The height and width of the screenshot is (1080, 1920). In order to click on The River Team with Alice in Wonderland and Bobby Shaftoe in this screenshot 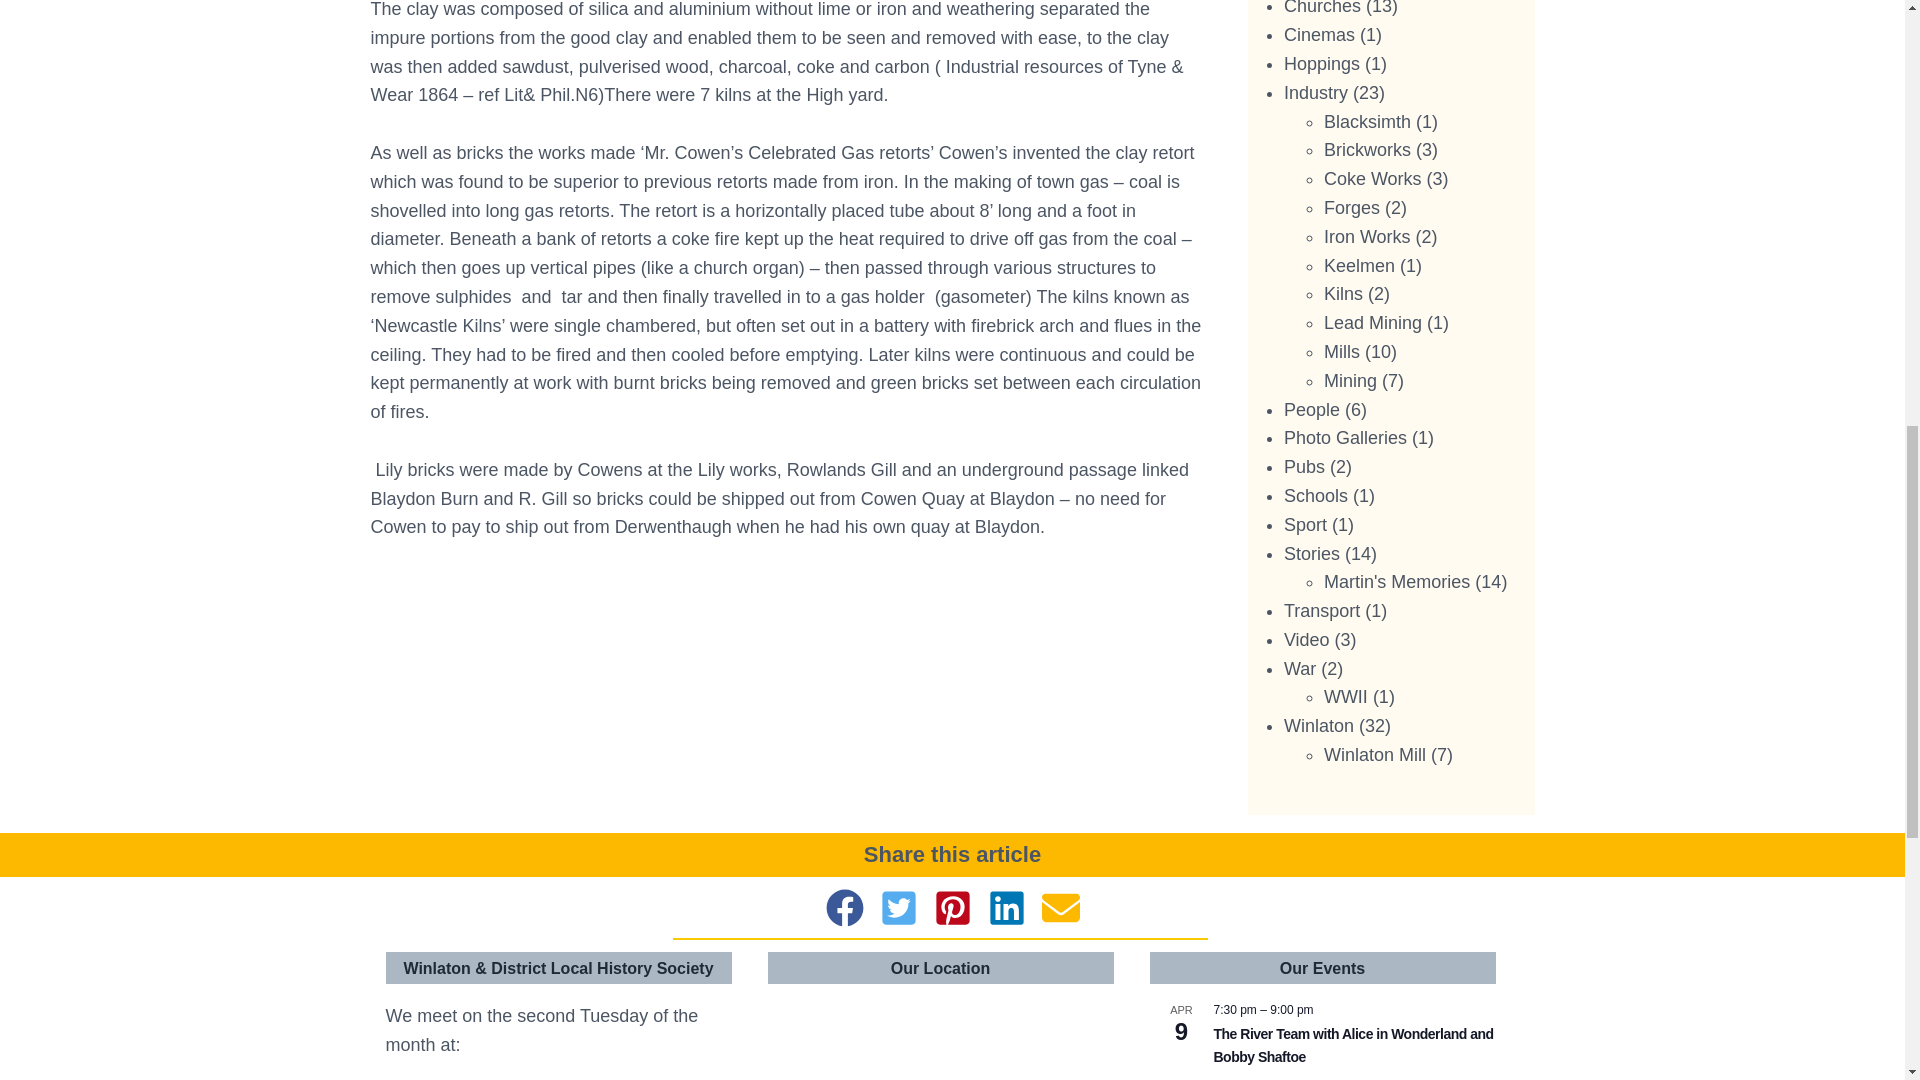, I will do `click(1353, 1046)`.